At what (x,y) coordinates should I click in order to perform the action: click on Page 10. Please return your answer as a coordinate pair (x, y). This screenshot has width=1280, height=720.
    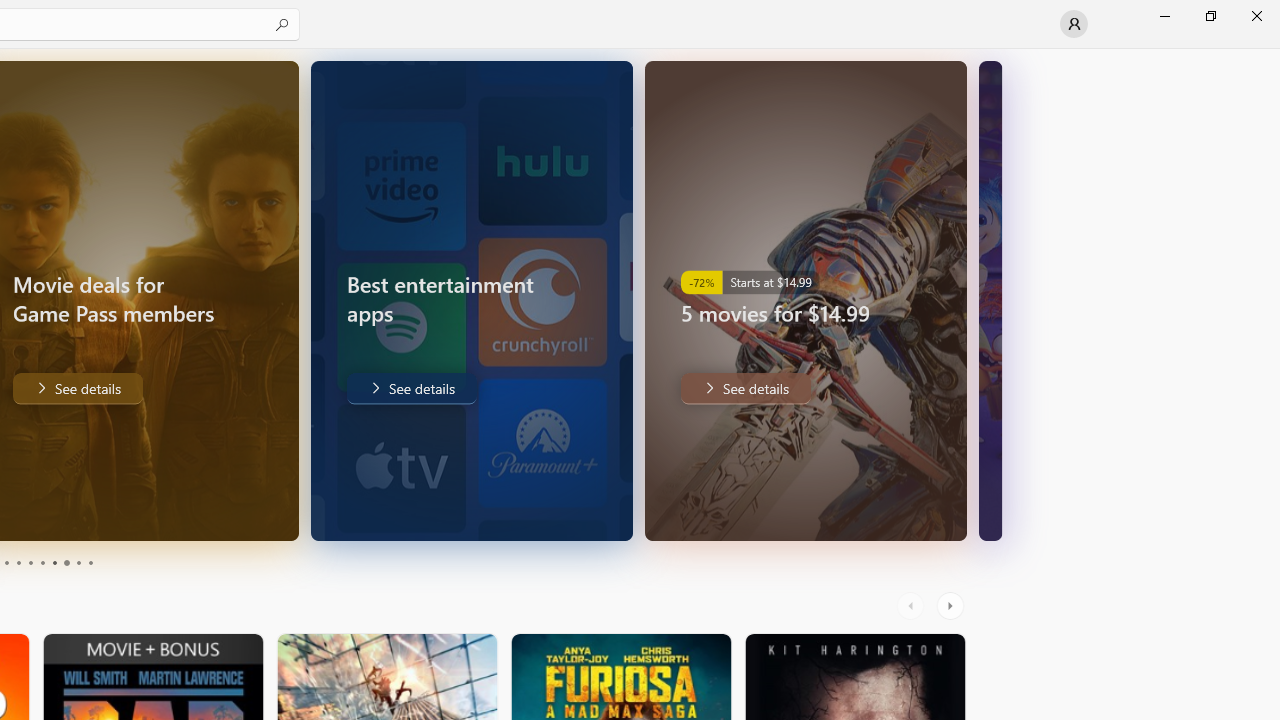
    Looking at the image, I should click on (90, 562).